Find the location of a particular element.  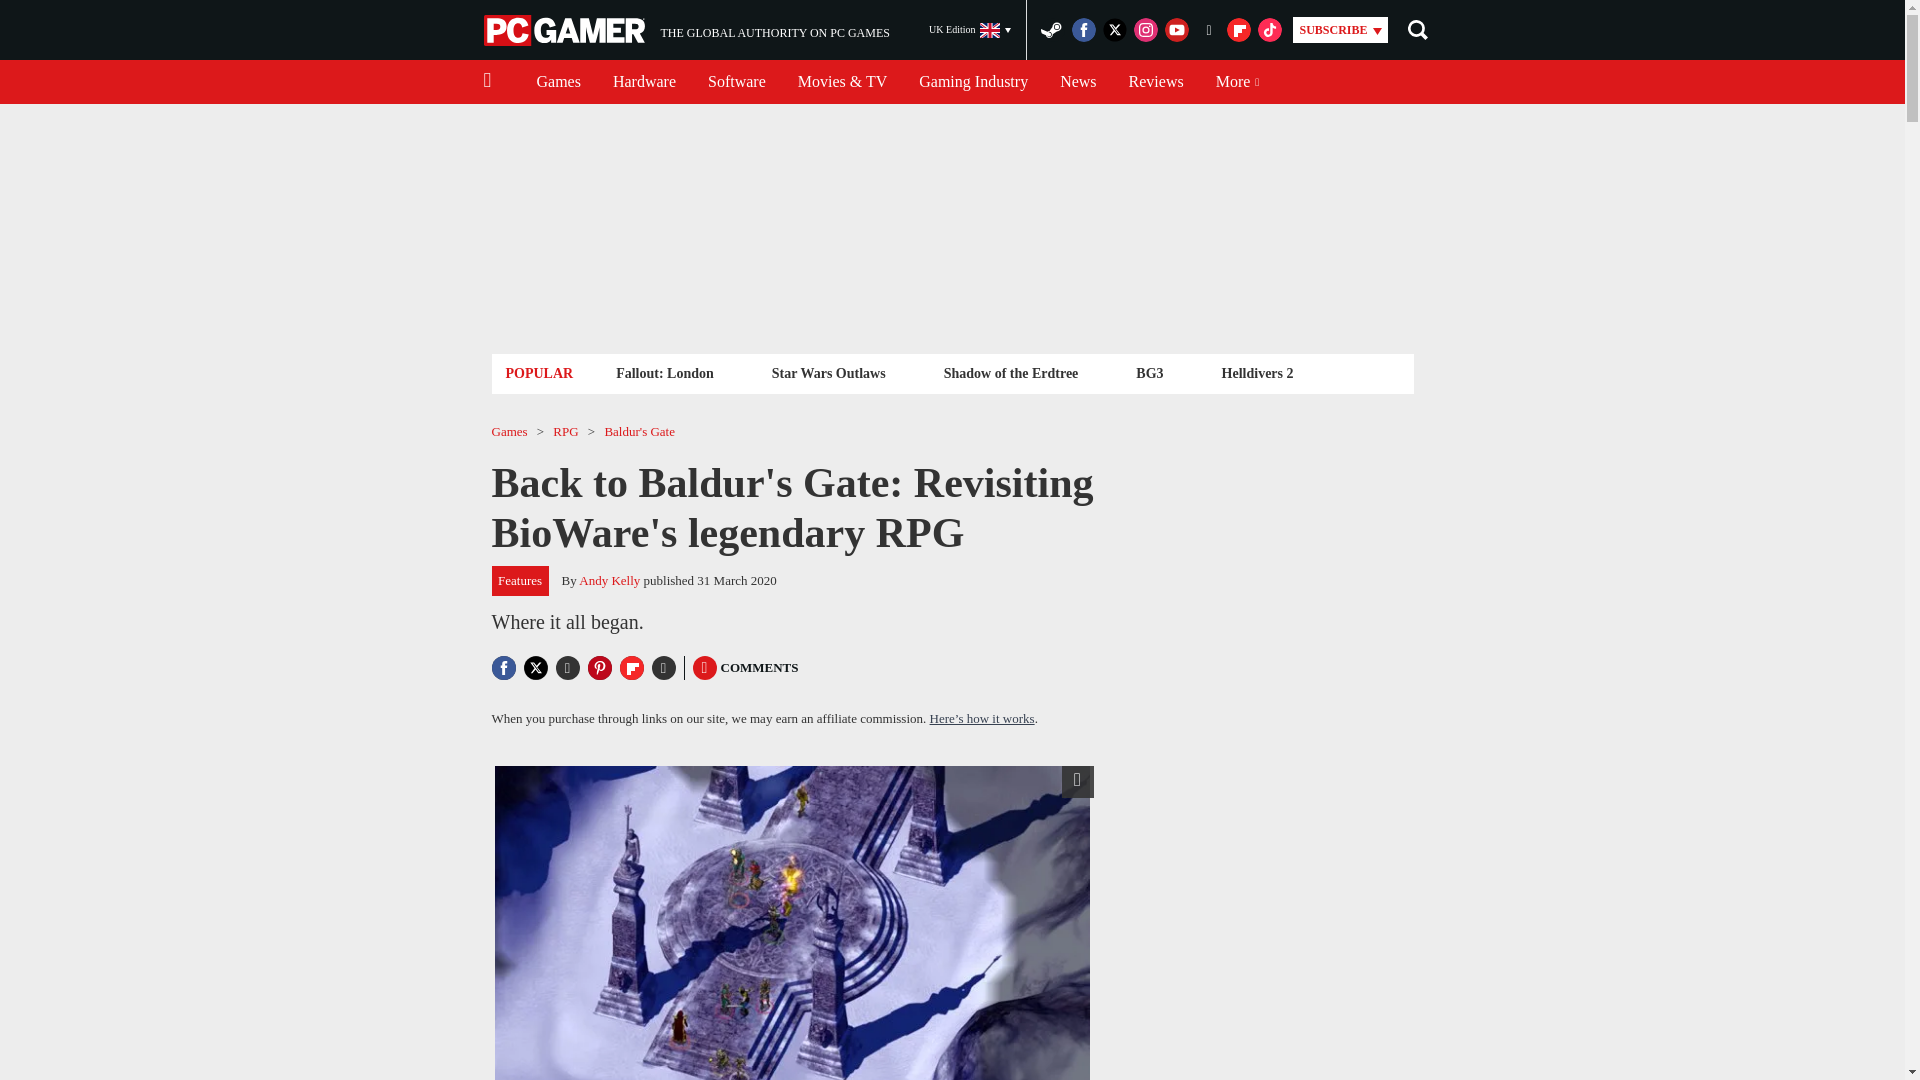

Reviews is located at coordinates (828, 372).